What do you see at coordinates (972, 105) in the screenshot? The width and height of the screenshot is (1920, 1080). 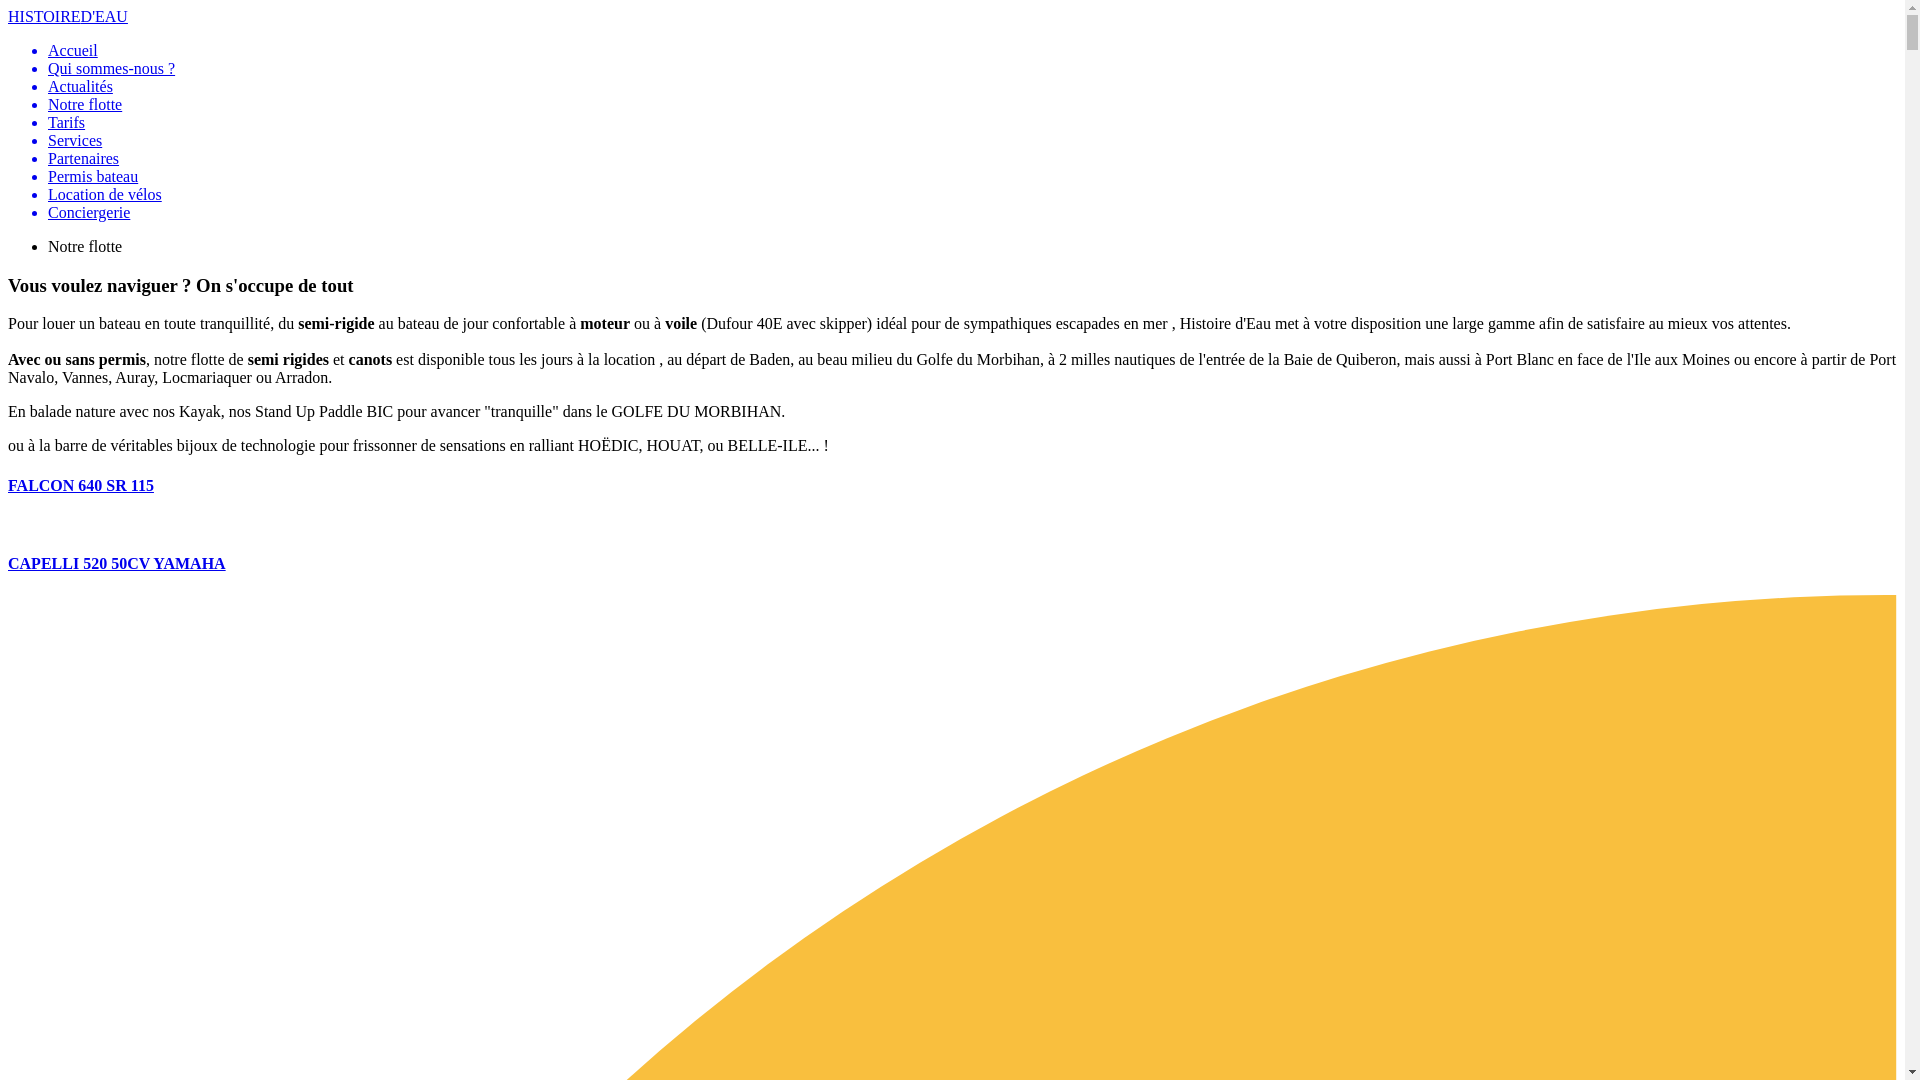 I see `Notre flotte` at bounding box center [972, 105].